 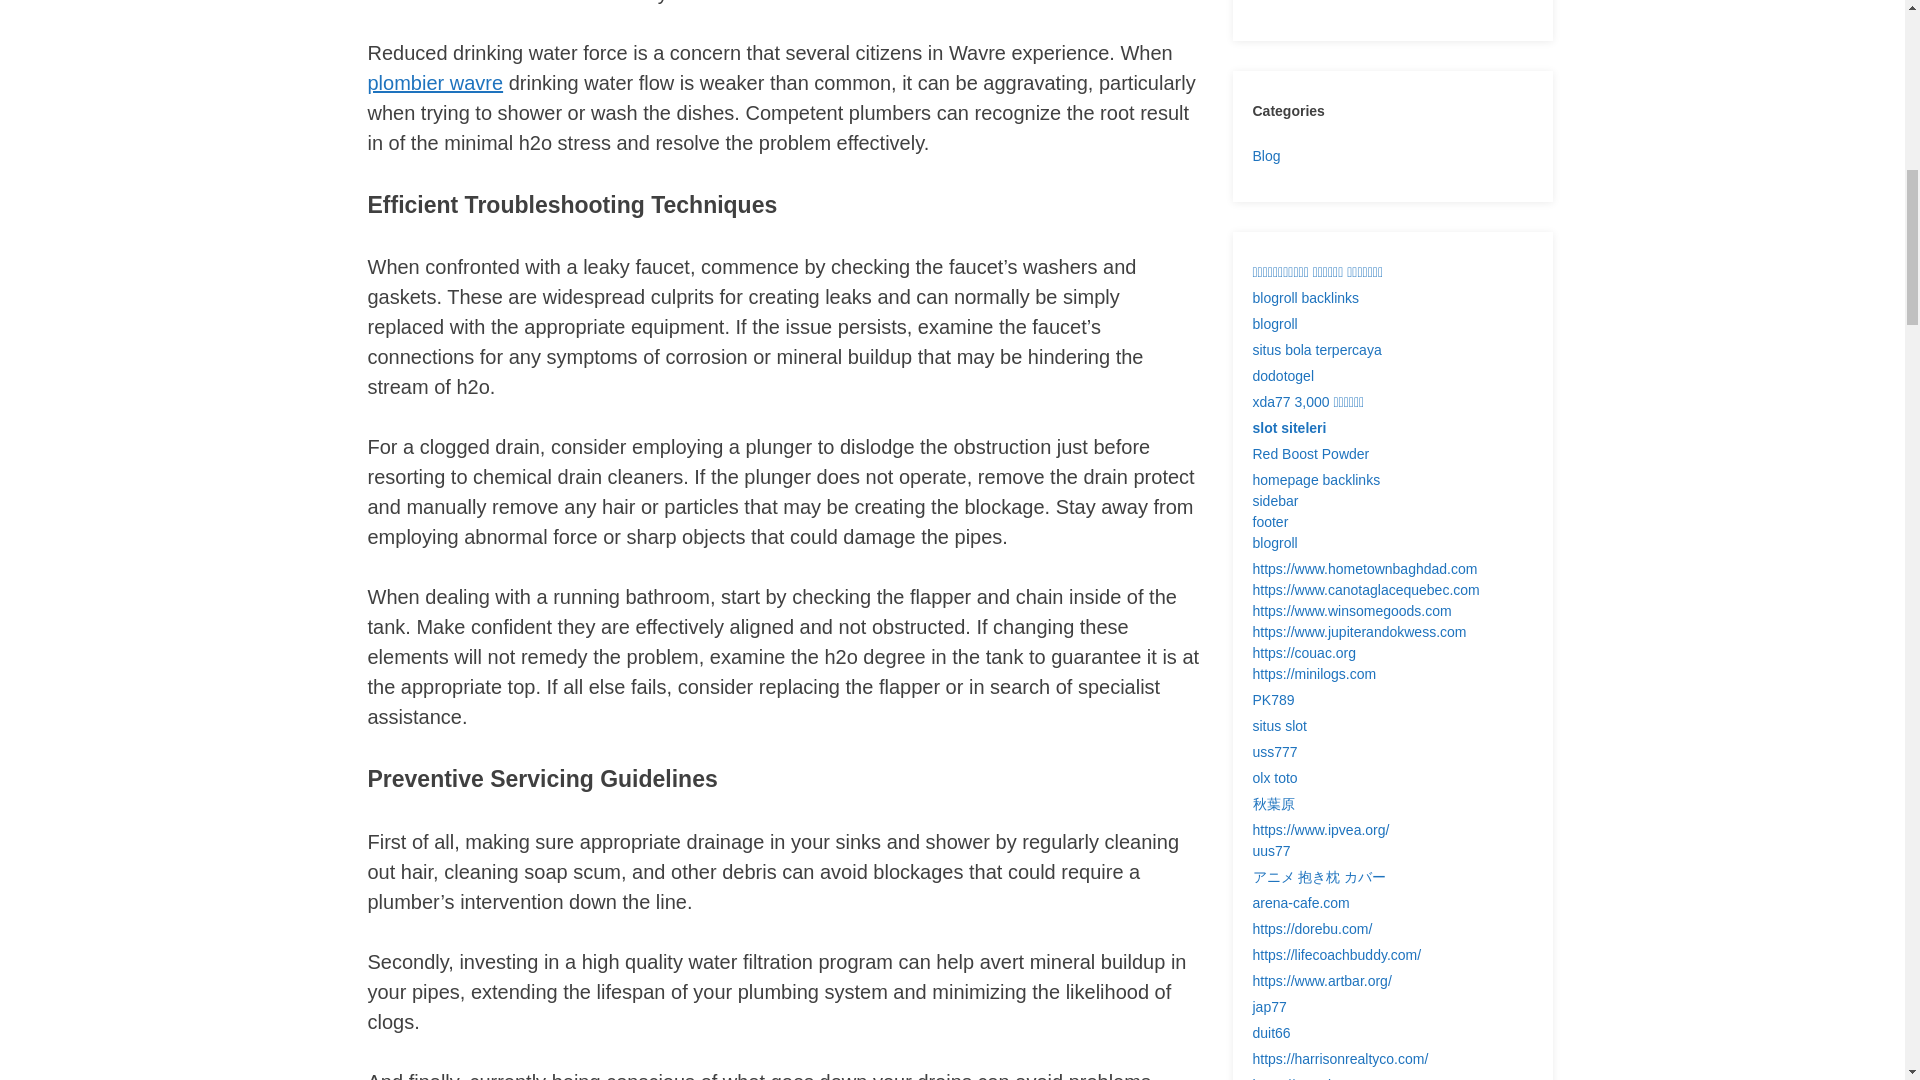 What do you see at coordinates (1316, 480) in the screenshot?
I see `homepage backlinks` at bounding box center [1316, 480].